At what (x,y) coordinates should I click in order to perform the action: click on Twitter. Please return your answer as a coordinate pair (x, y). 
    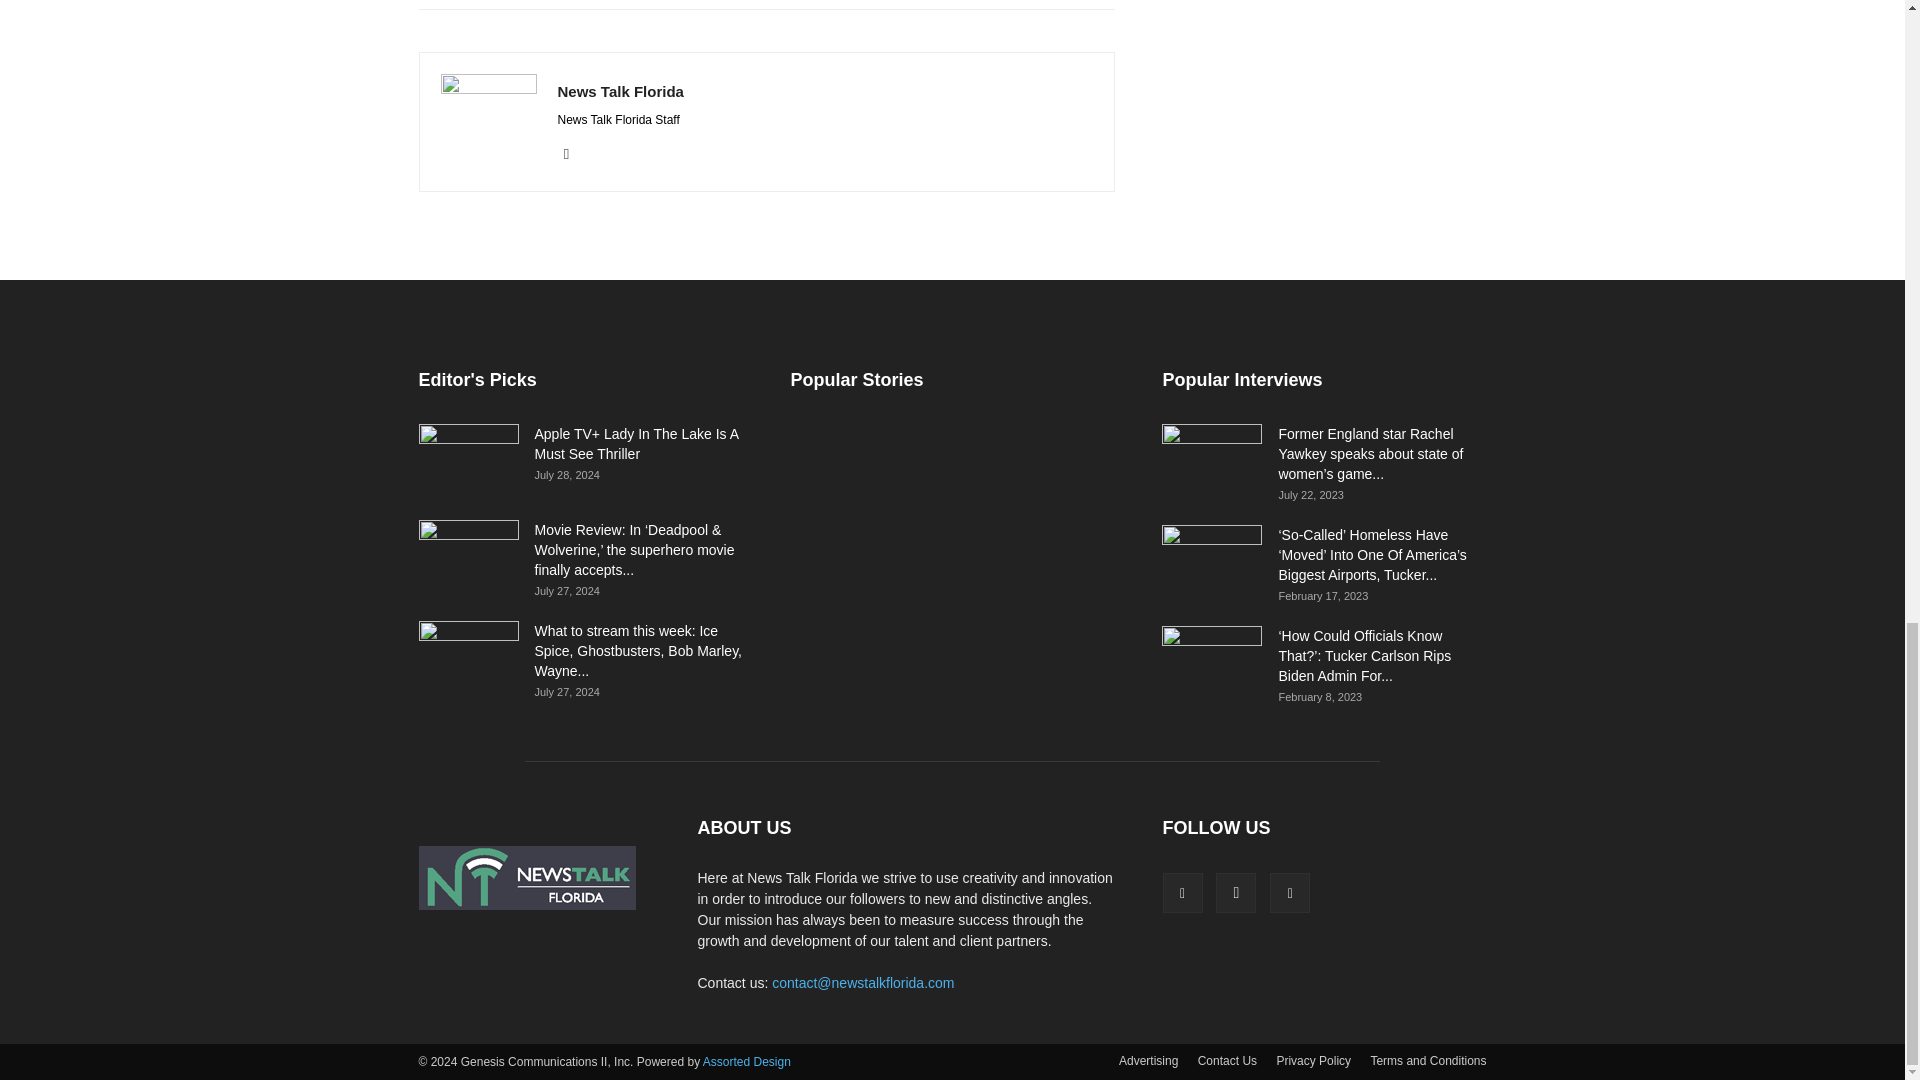
    Looking at the image, I should click on (574, 154).